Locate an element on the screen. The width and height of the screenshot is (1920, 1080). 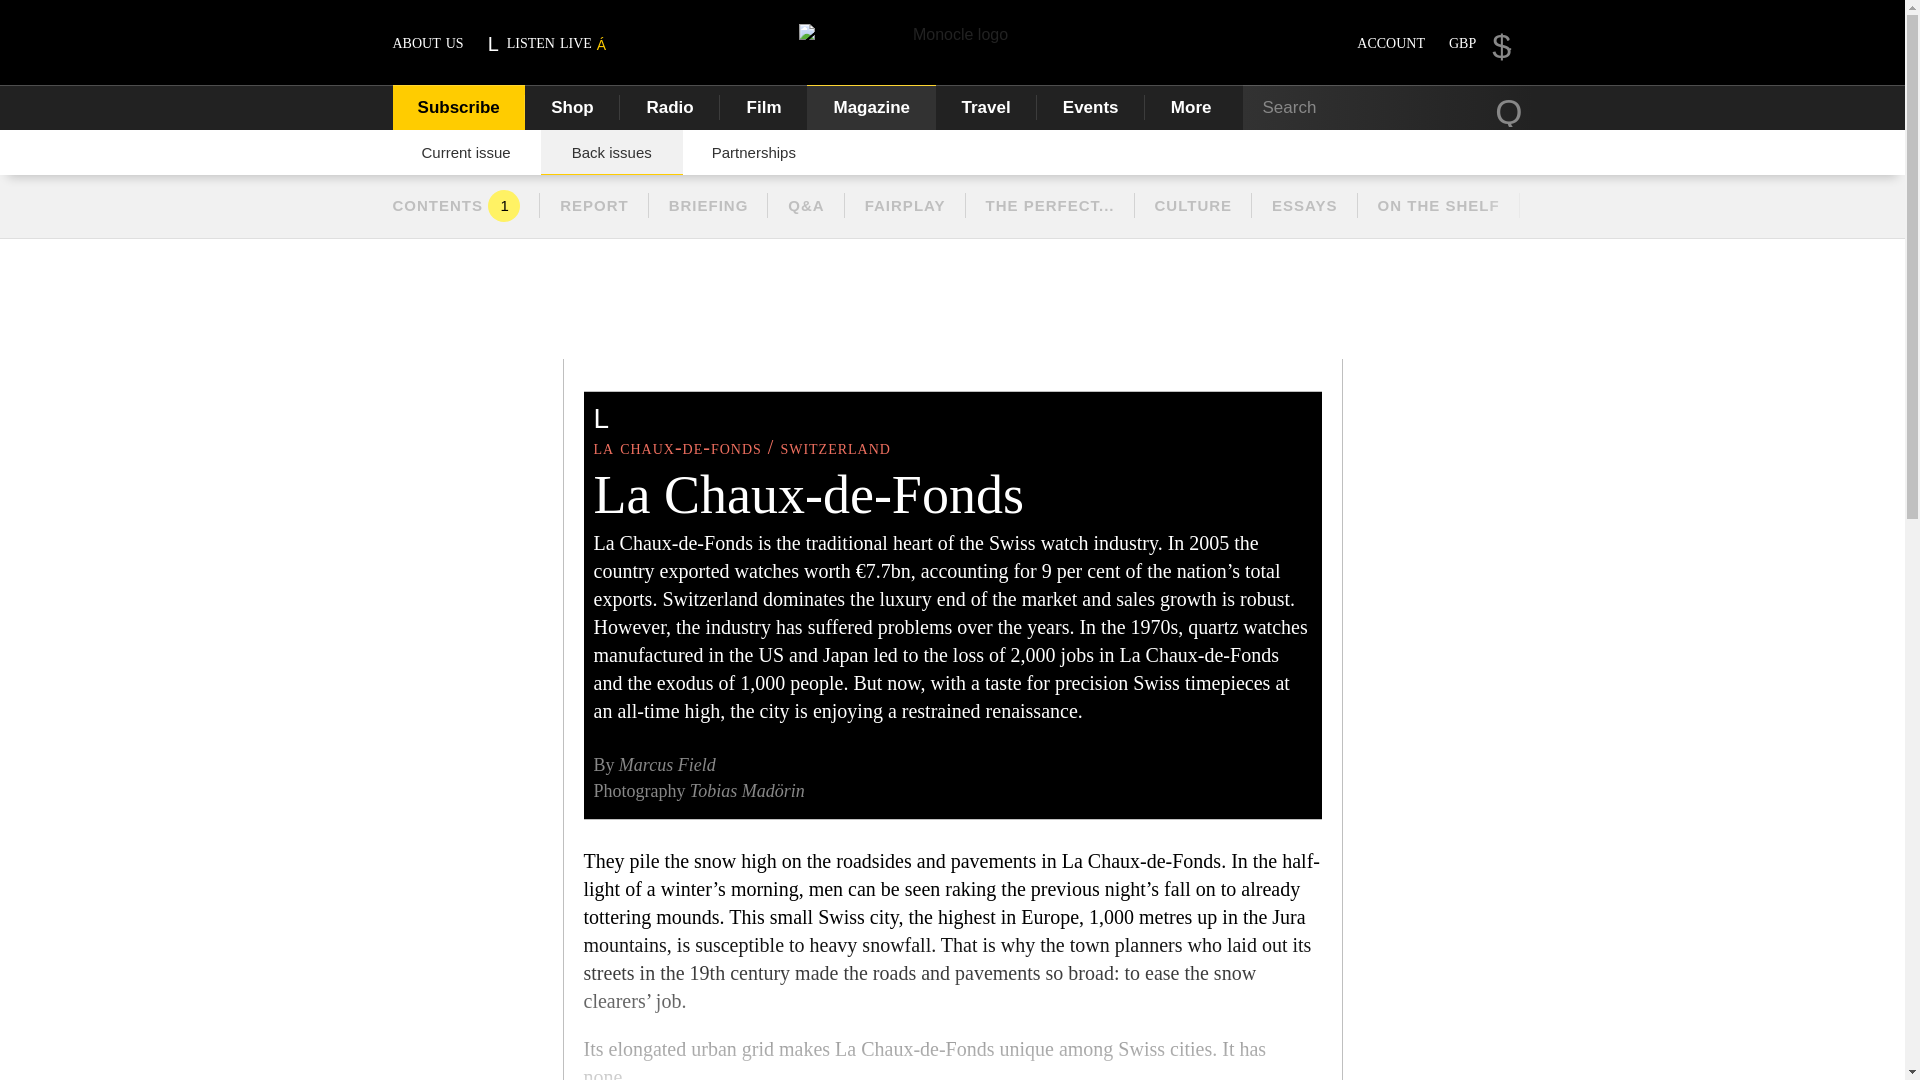
Travel is located at coordinates (986, 107).